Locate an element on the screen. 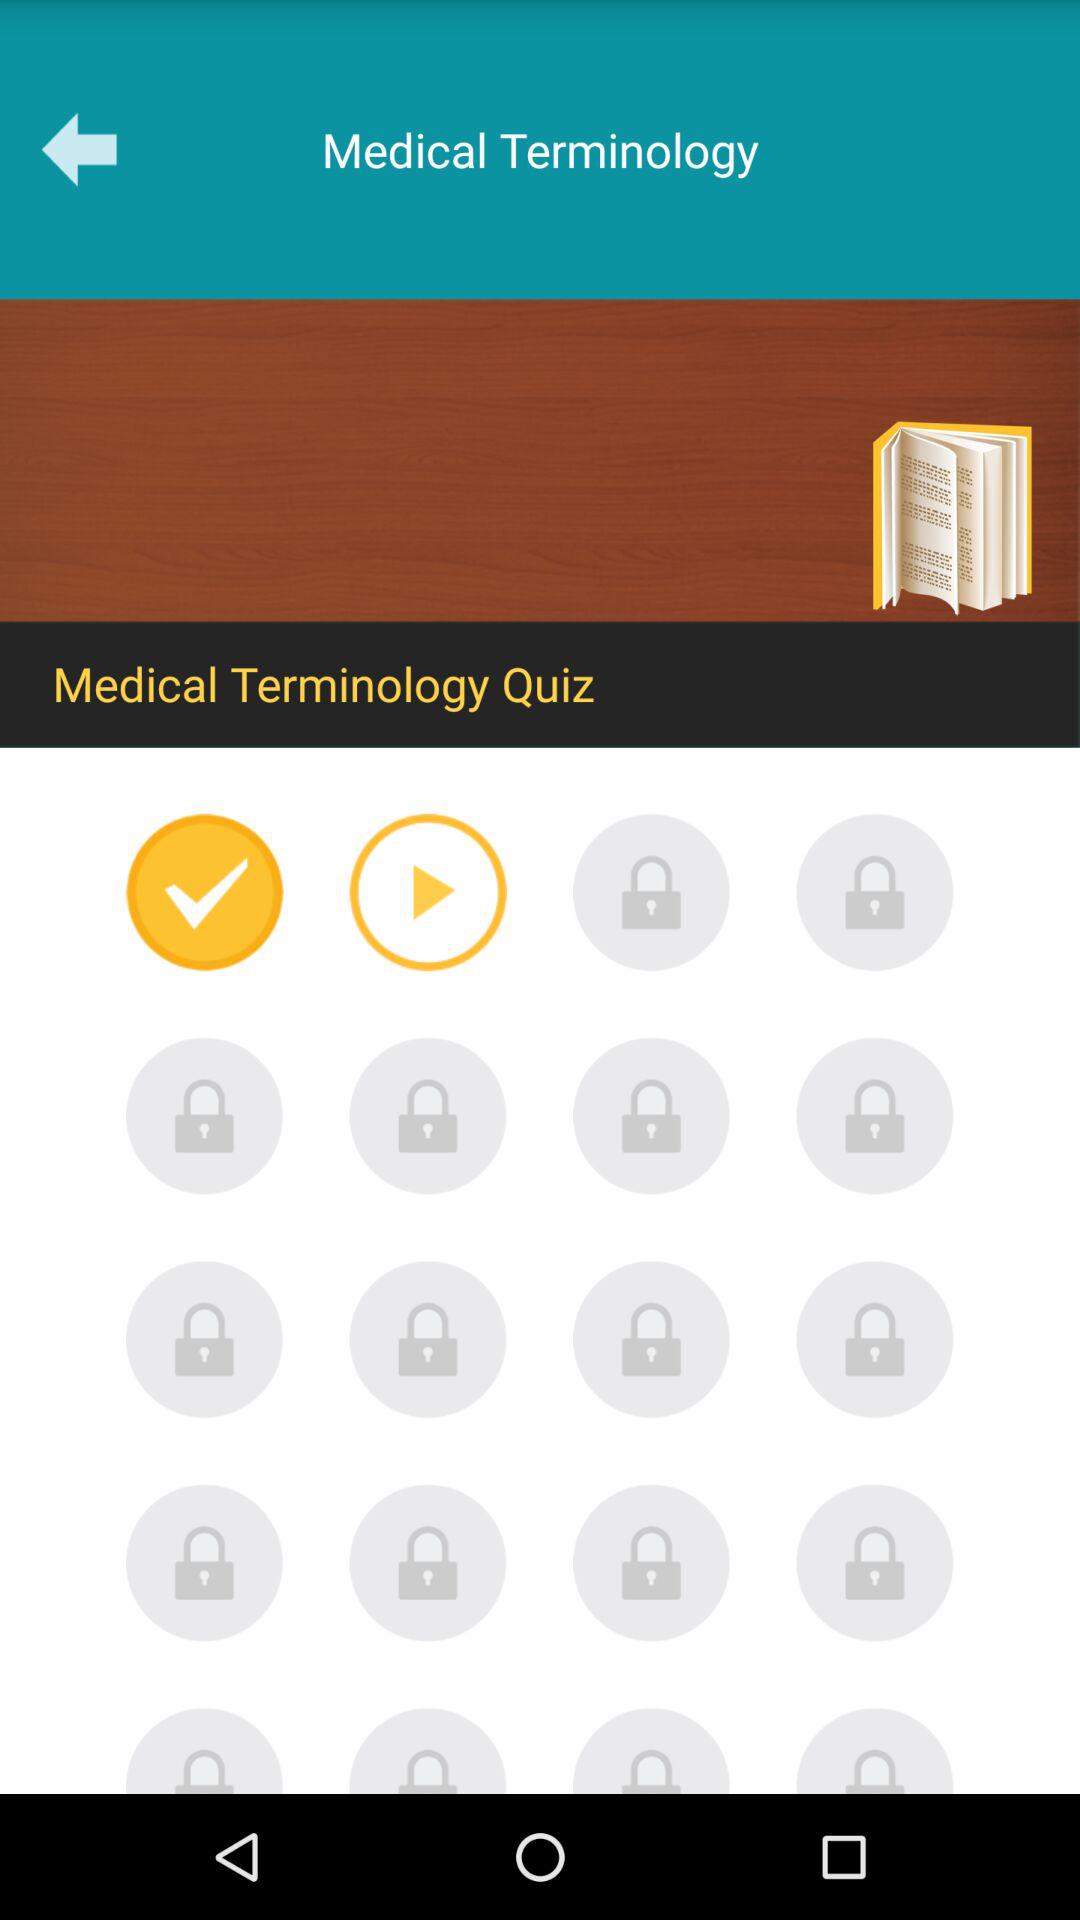 Image resolution: width=1080 pixels, height=1920 pixels. play is located at coordinates (428, 892).